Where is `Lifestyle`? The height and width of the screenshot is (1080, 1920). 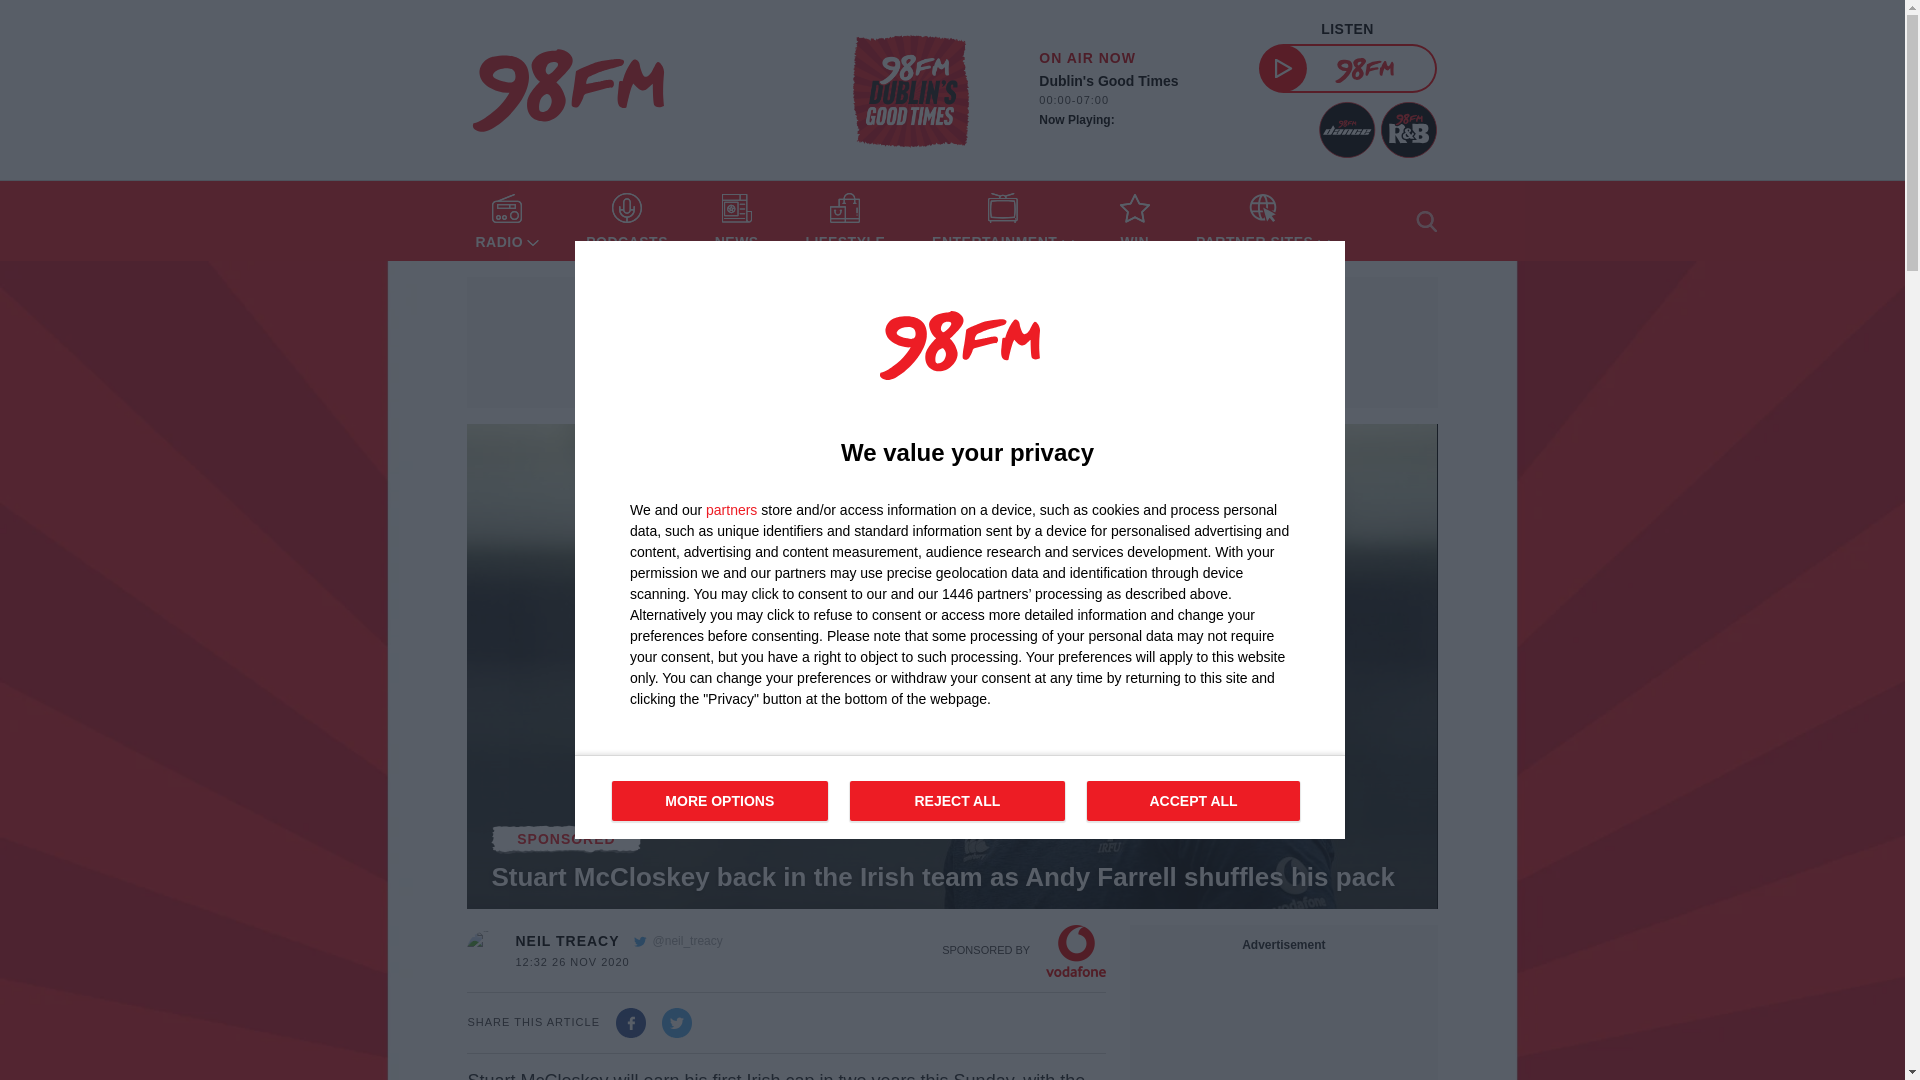 Lifestyle is located at coordinates (720, 800).